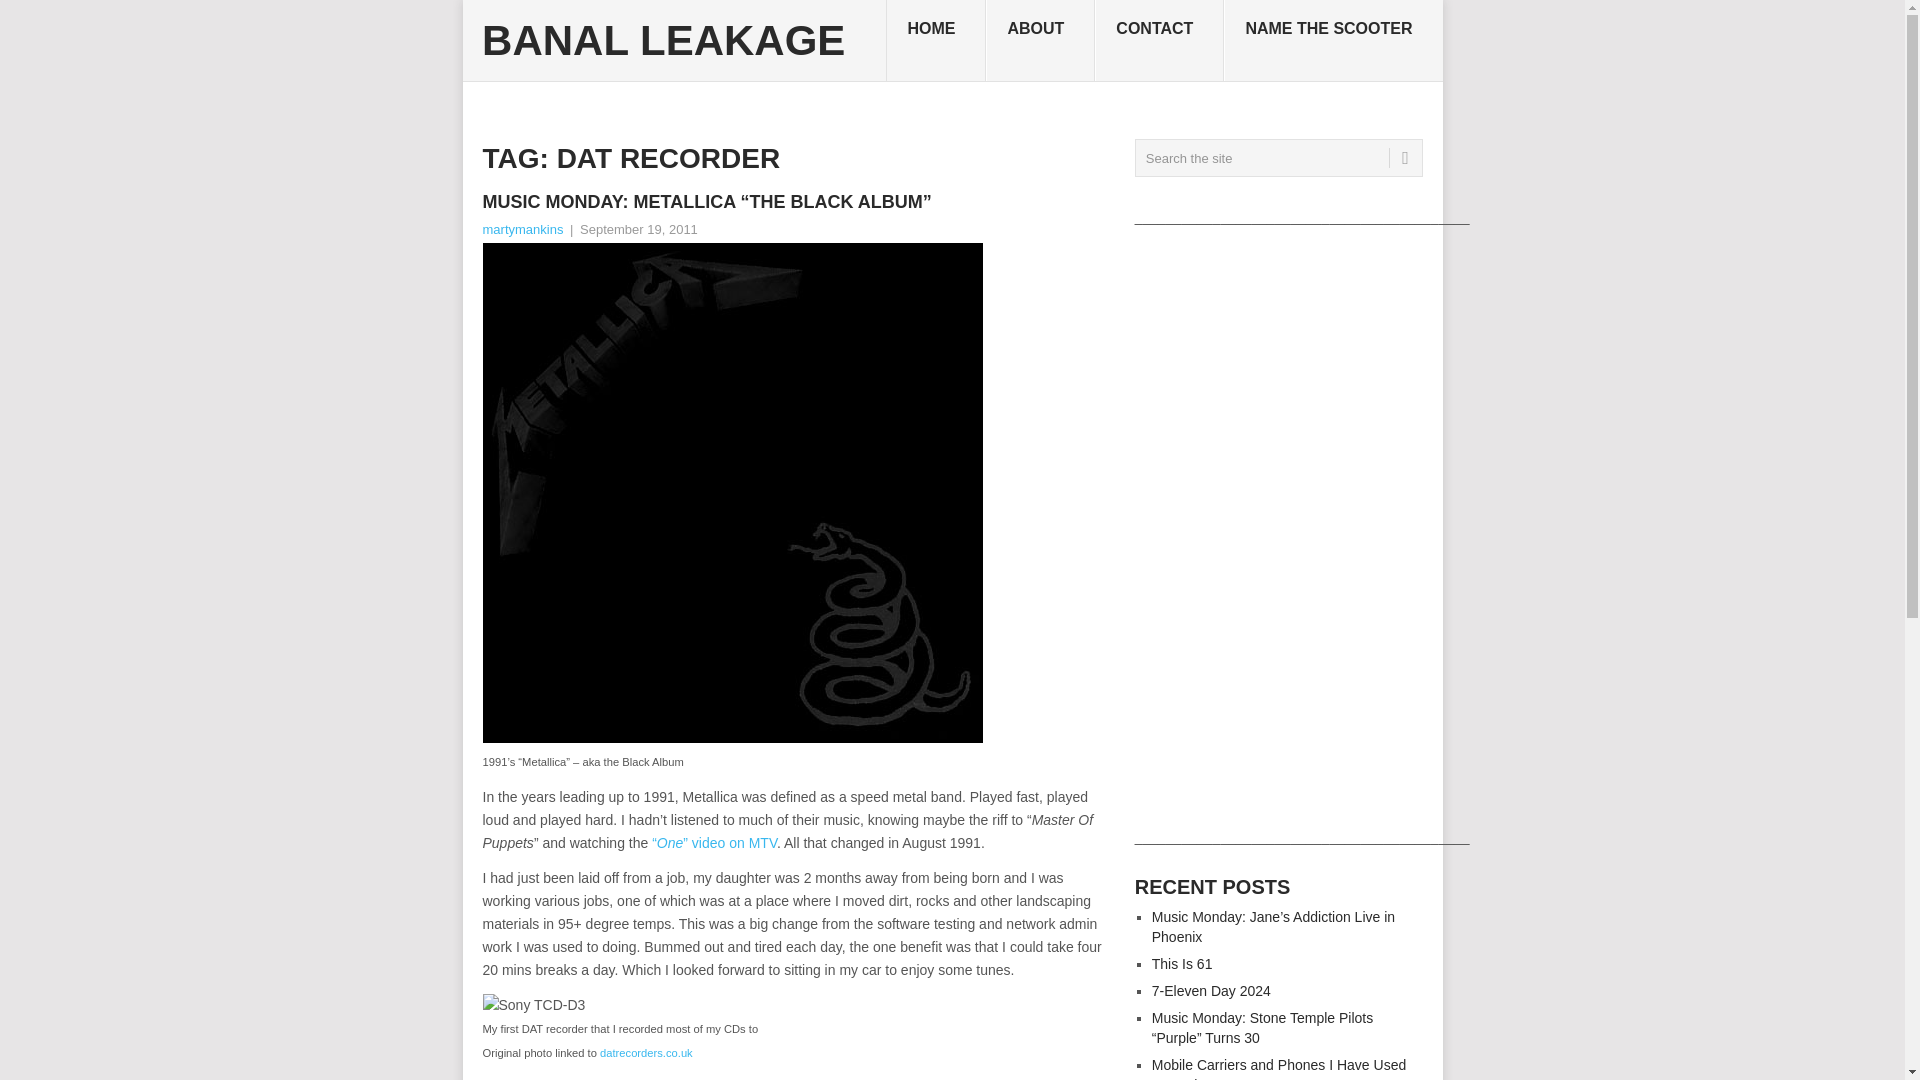  Describe the element at coordinates (1332, 41) in the screenshot. I see `NAME THE SCOOTER` at that location.